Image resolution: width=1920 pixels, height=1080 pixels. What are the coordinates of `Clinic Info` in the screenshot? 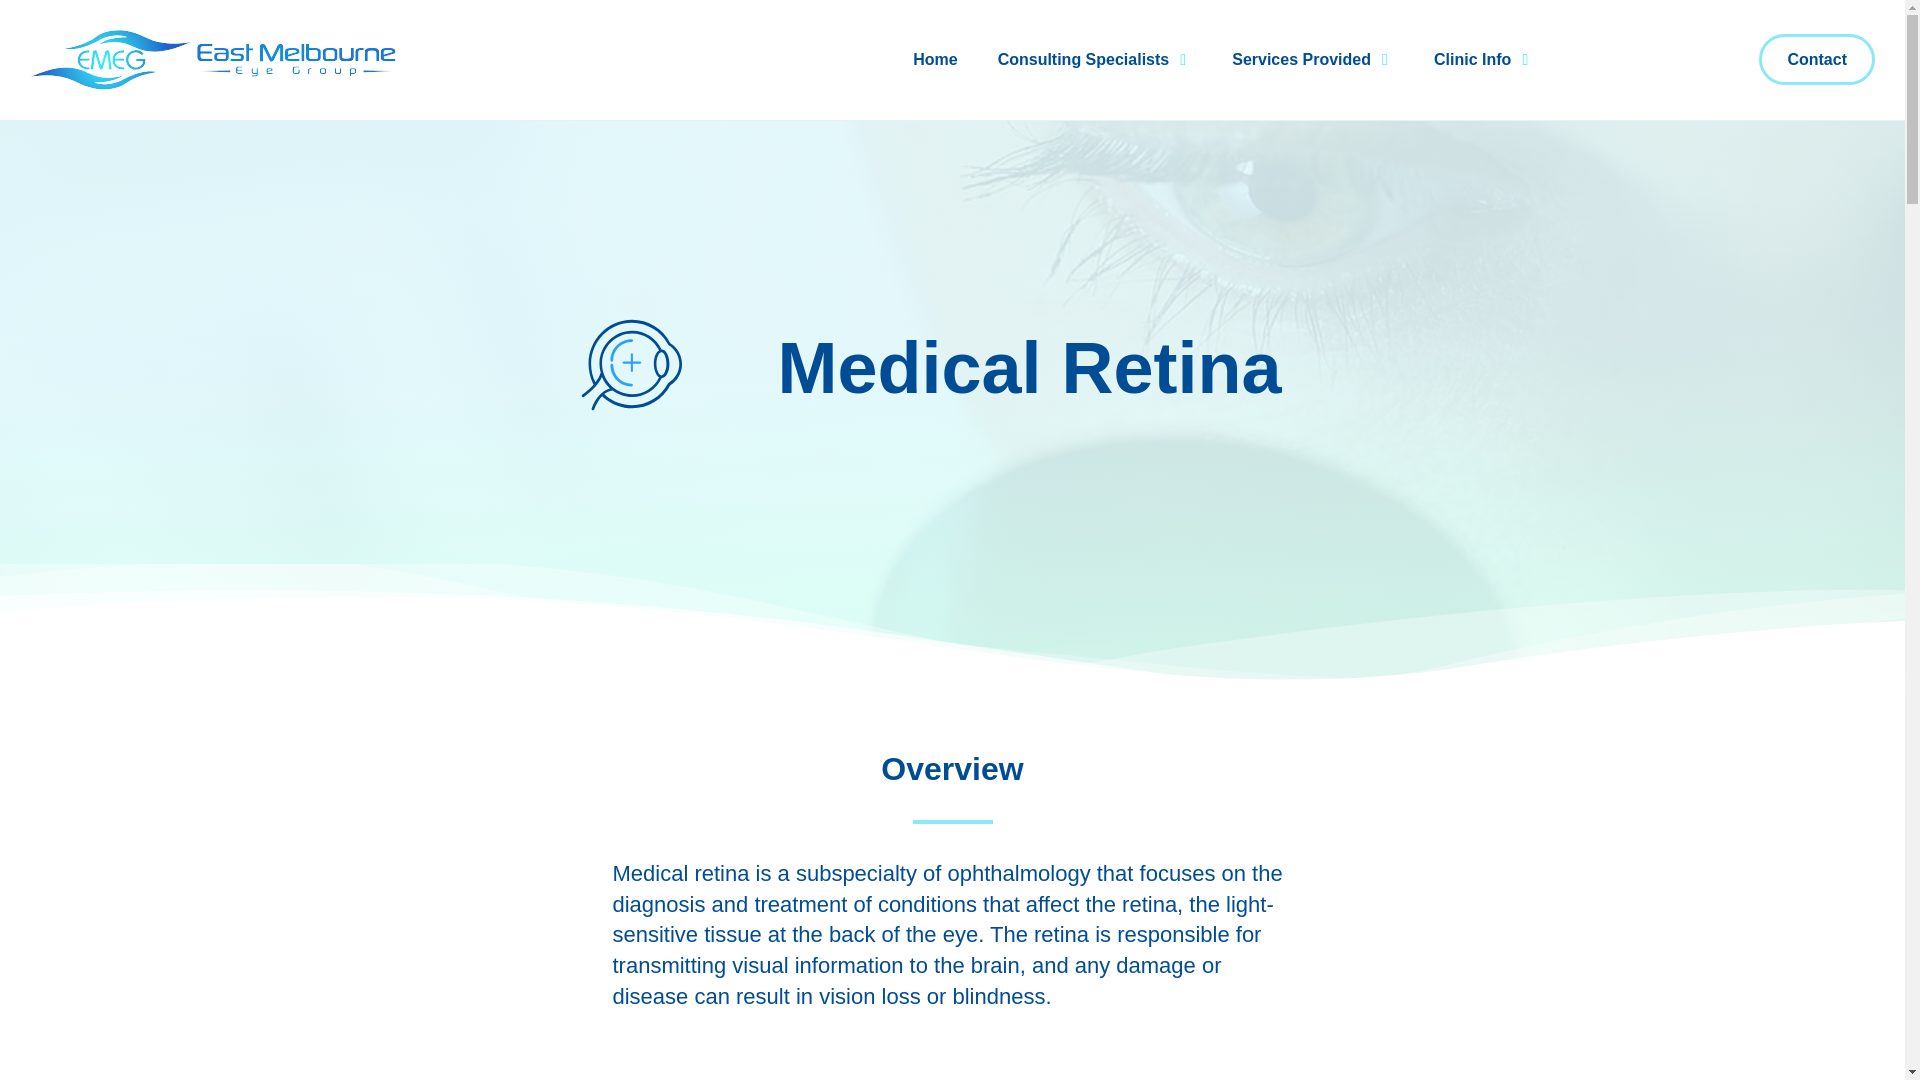 It's located at (1472, 60).